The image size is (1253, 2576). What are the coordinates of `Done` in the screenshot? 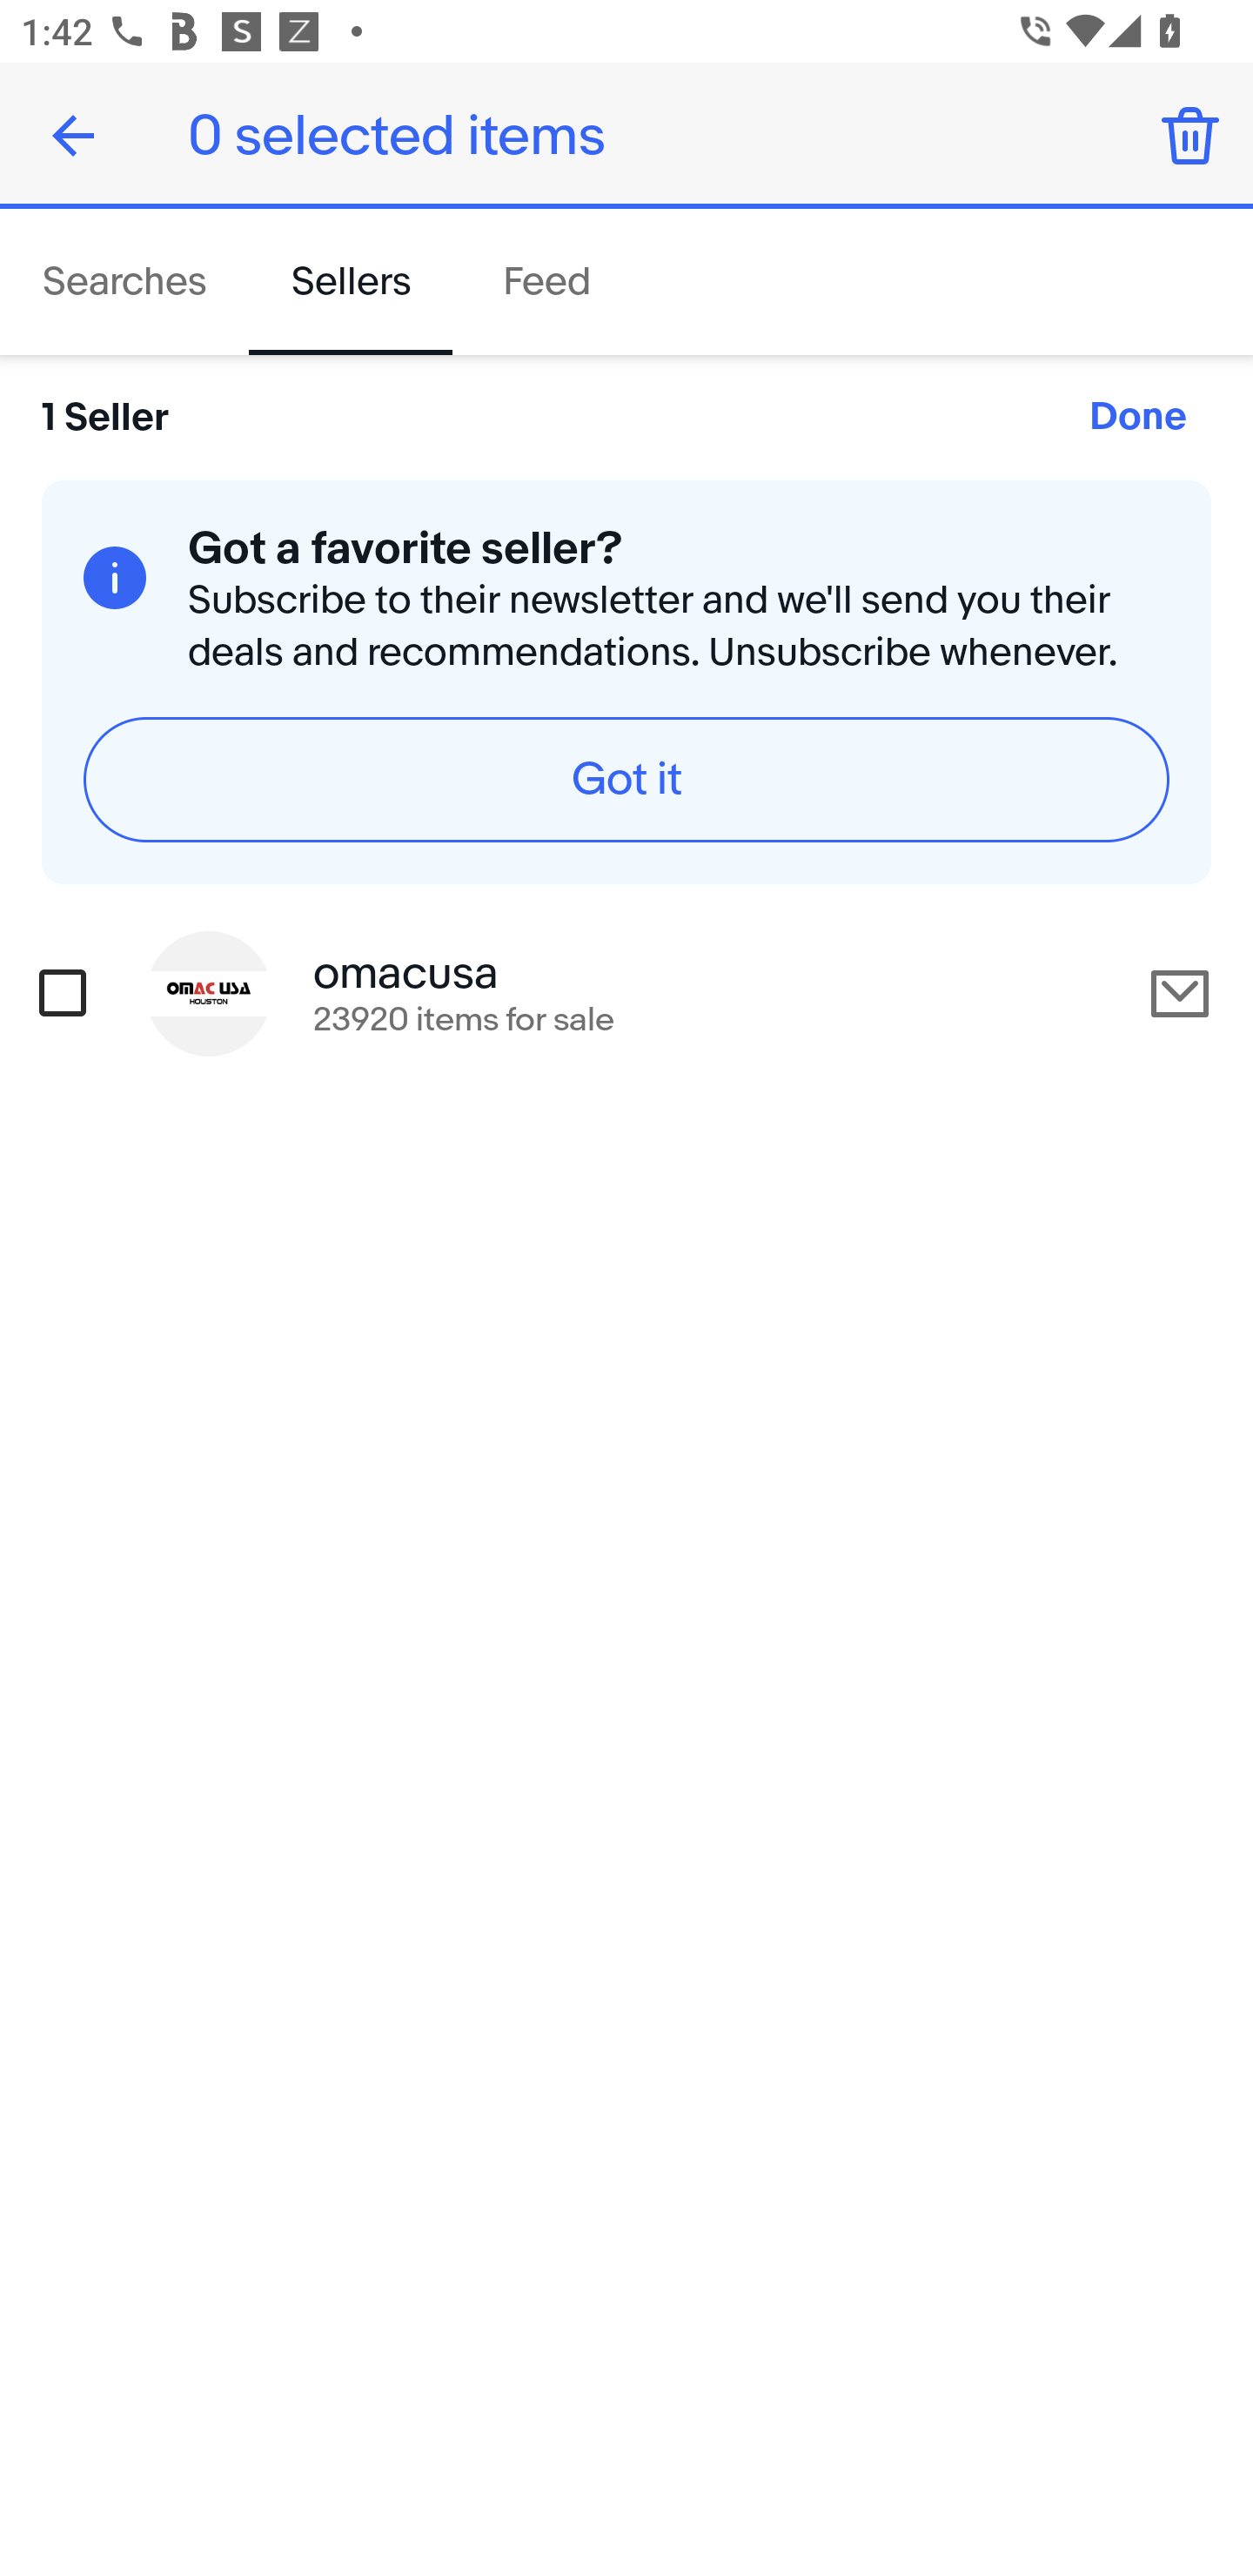 It's located at (73, 134).